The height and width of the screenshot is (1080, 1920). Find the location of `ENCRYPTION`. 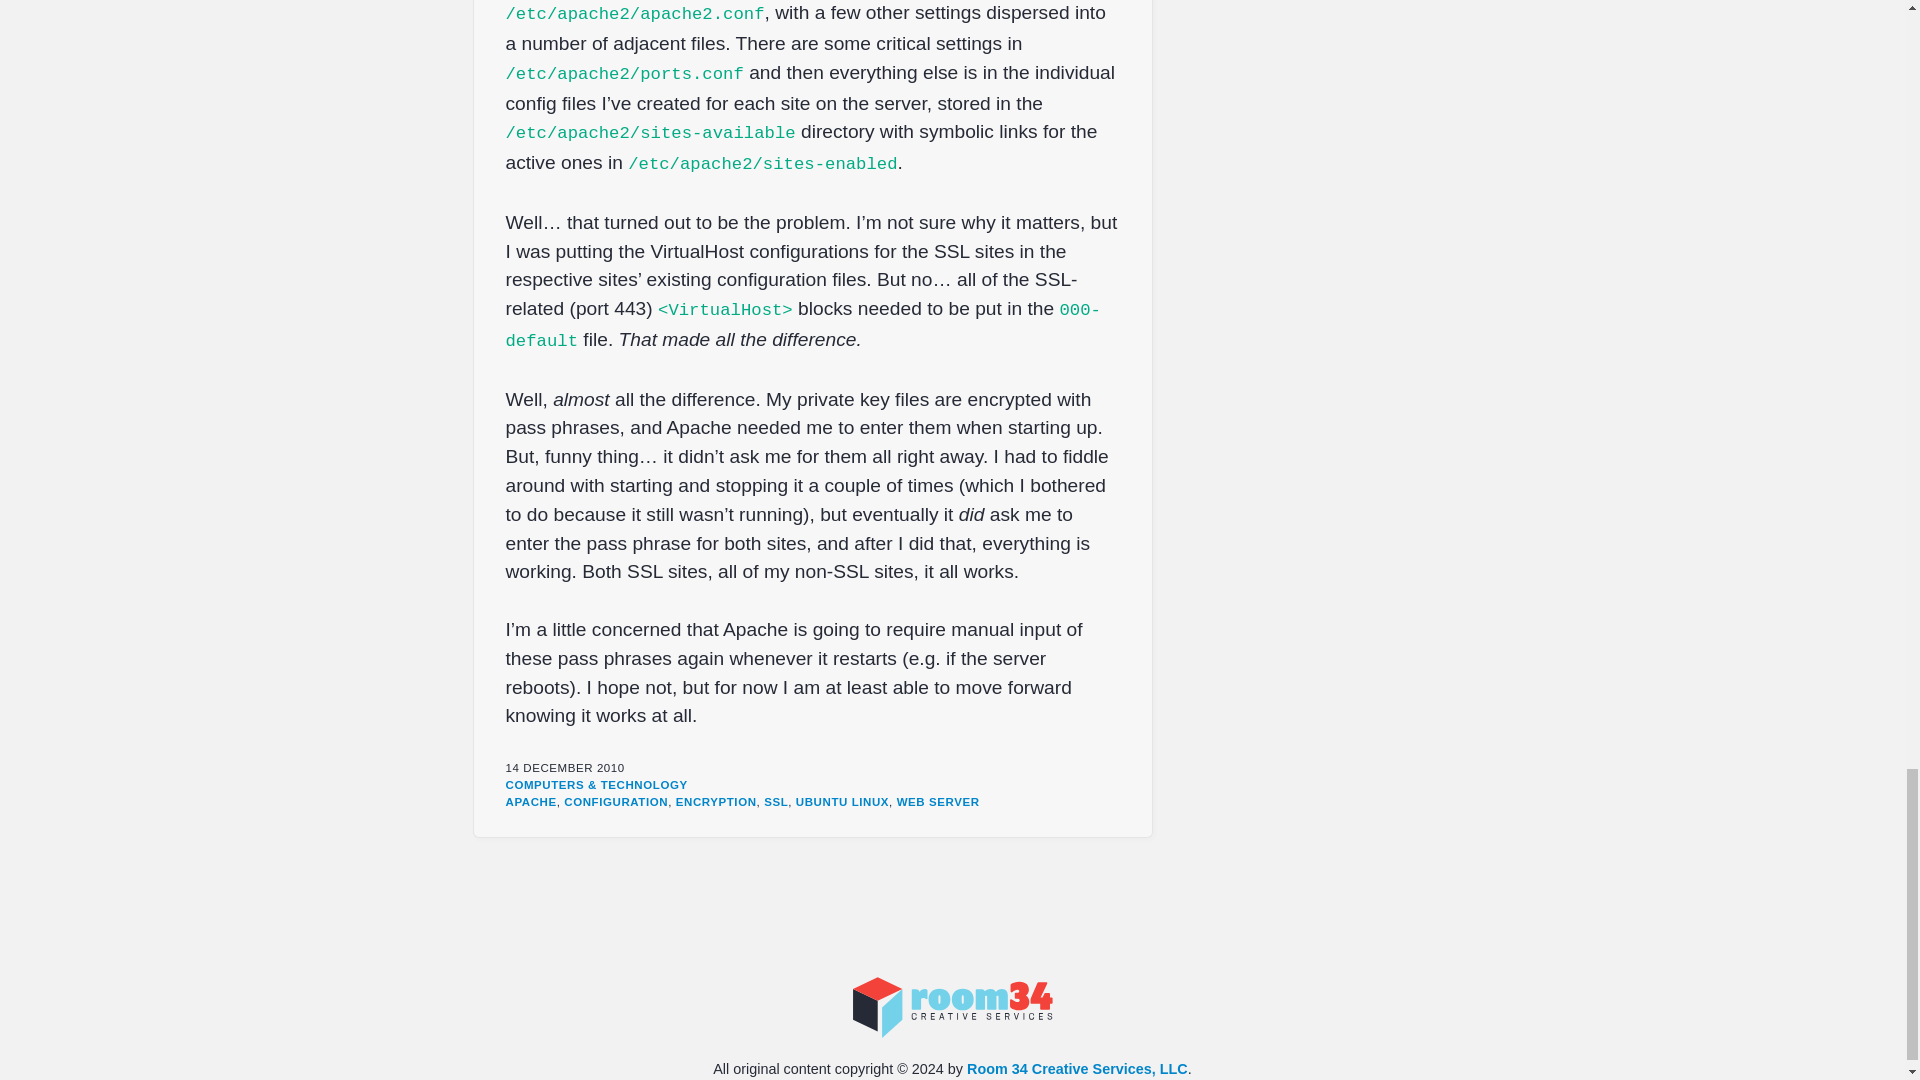

ENCRYPTION is located at coordinates (716, 801).